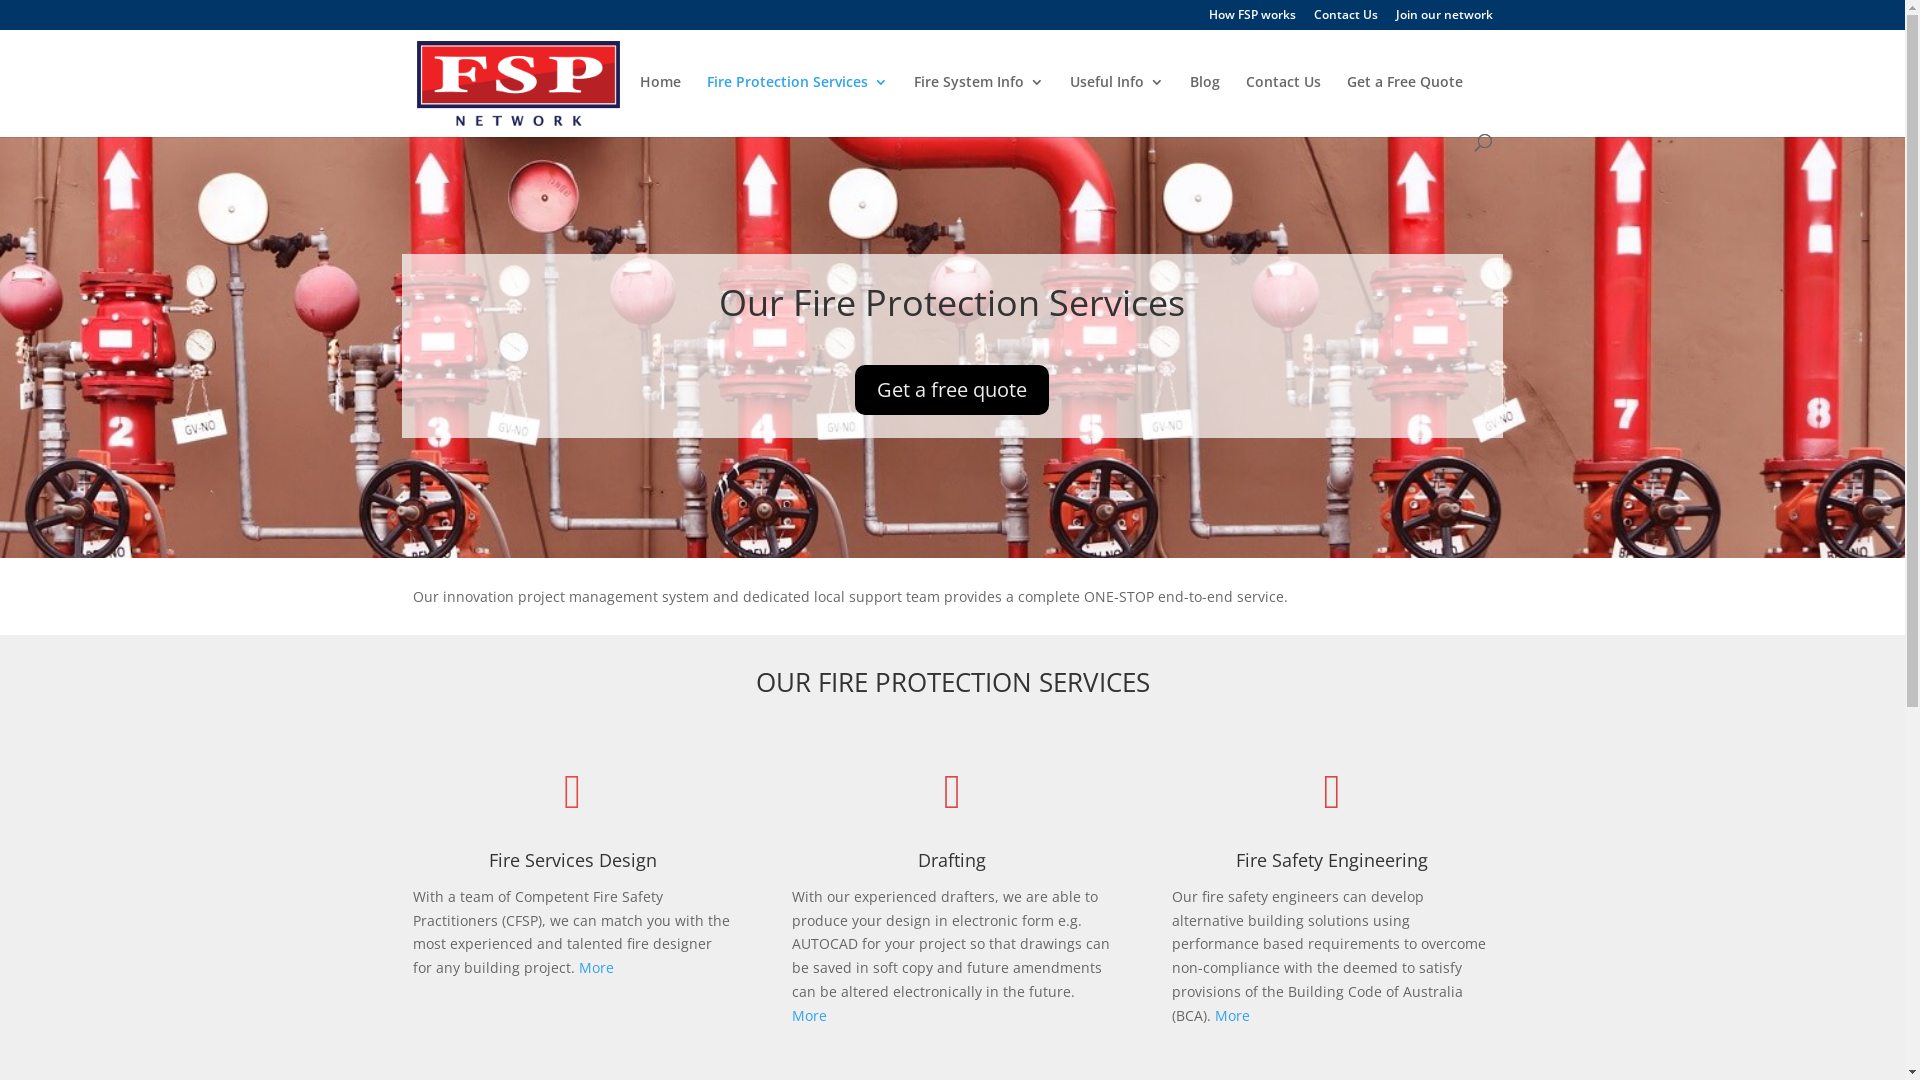  I want to click on Fire System Info, so click(979, 104).